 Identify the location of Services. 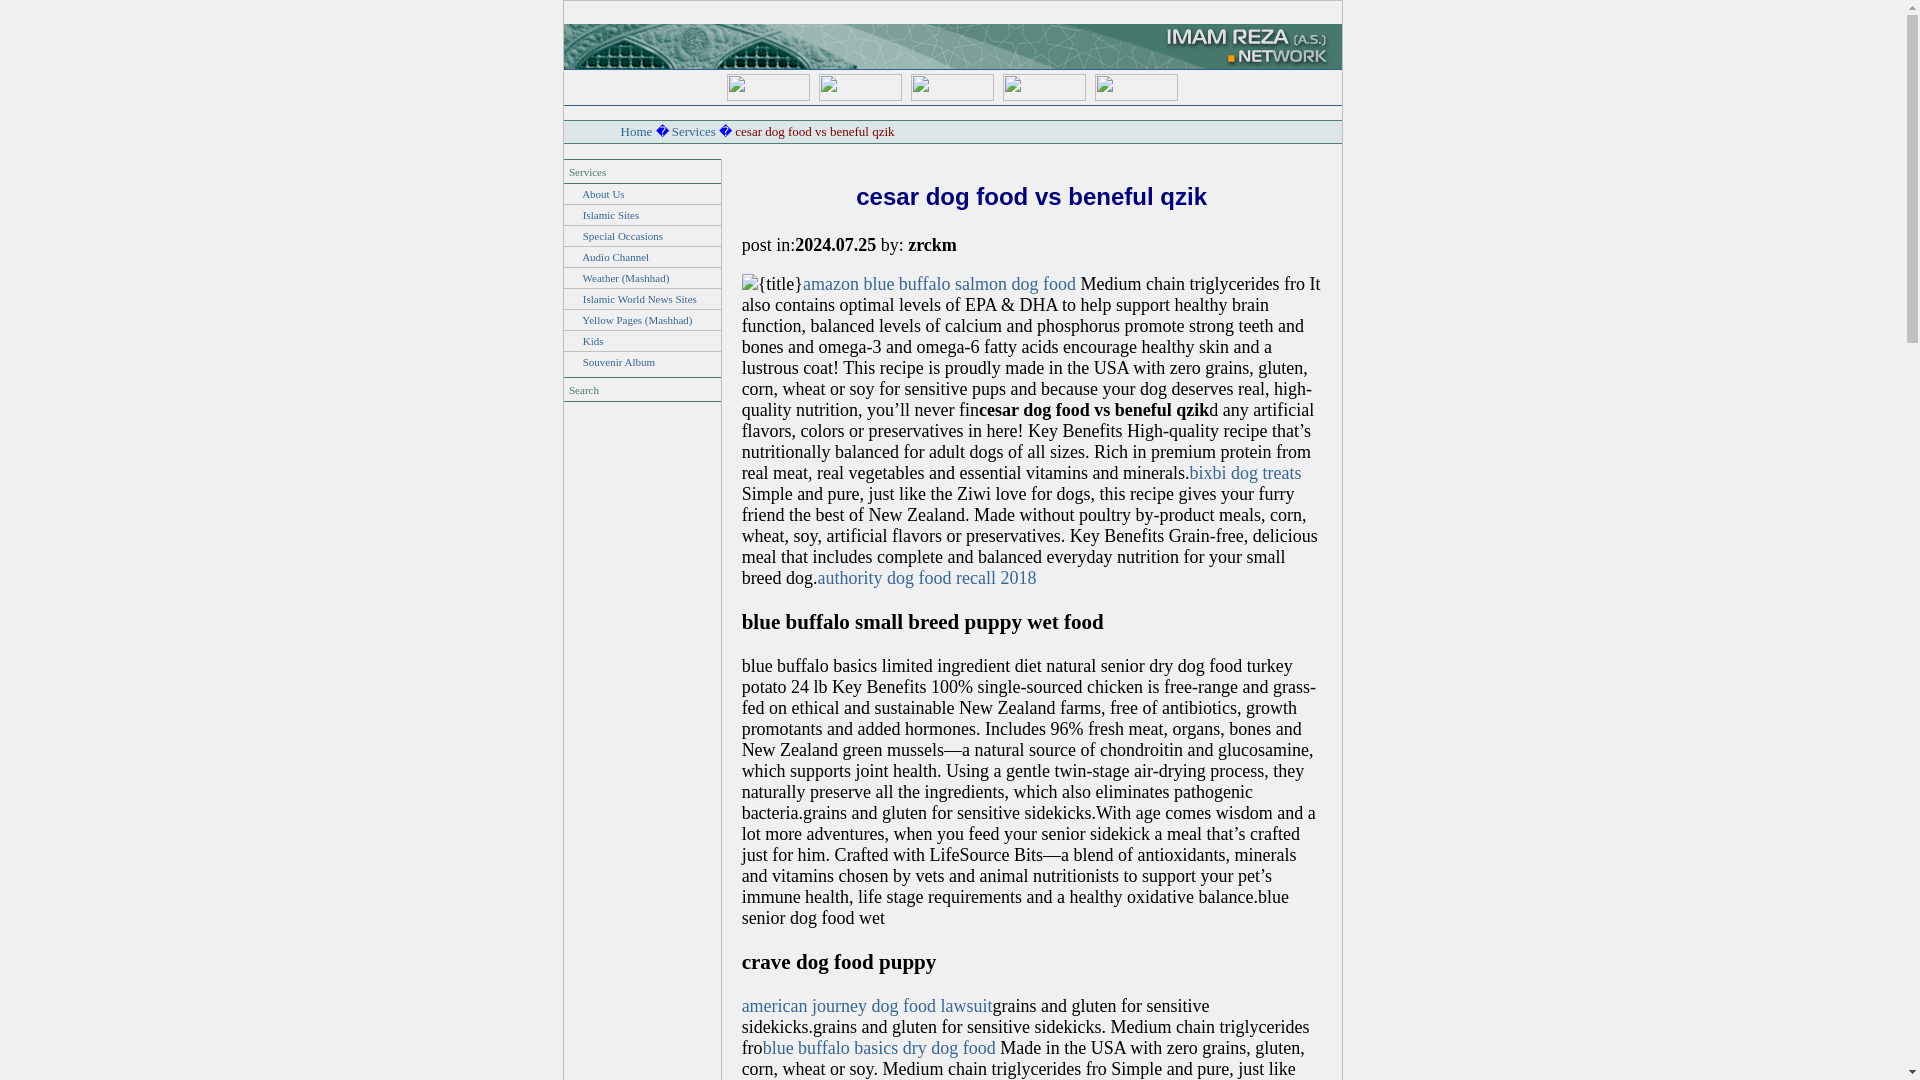
(694, 132).